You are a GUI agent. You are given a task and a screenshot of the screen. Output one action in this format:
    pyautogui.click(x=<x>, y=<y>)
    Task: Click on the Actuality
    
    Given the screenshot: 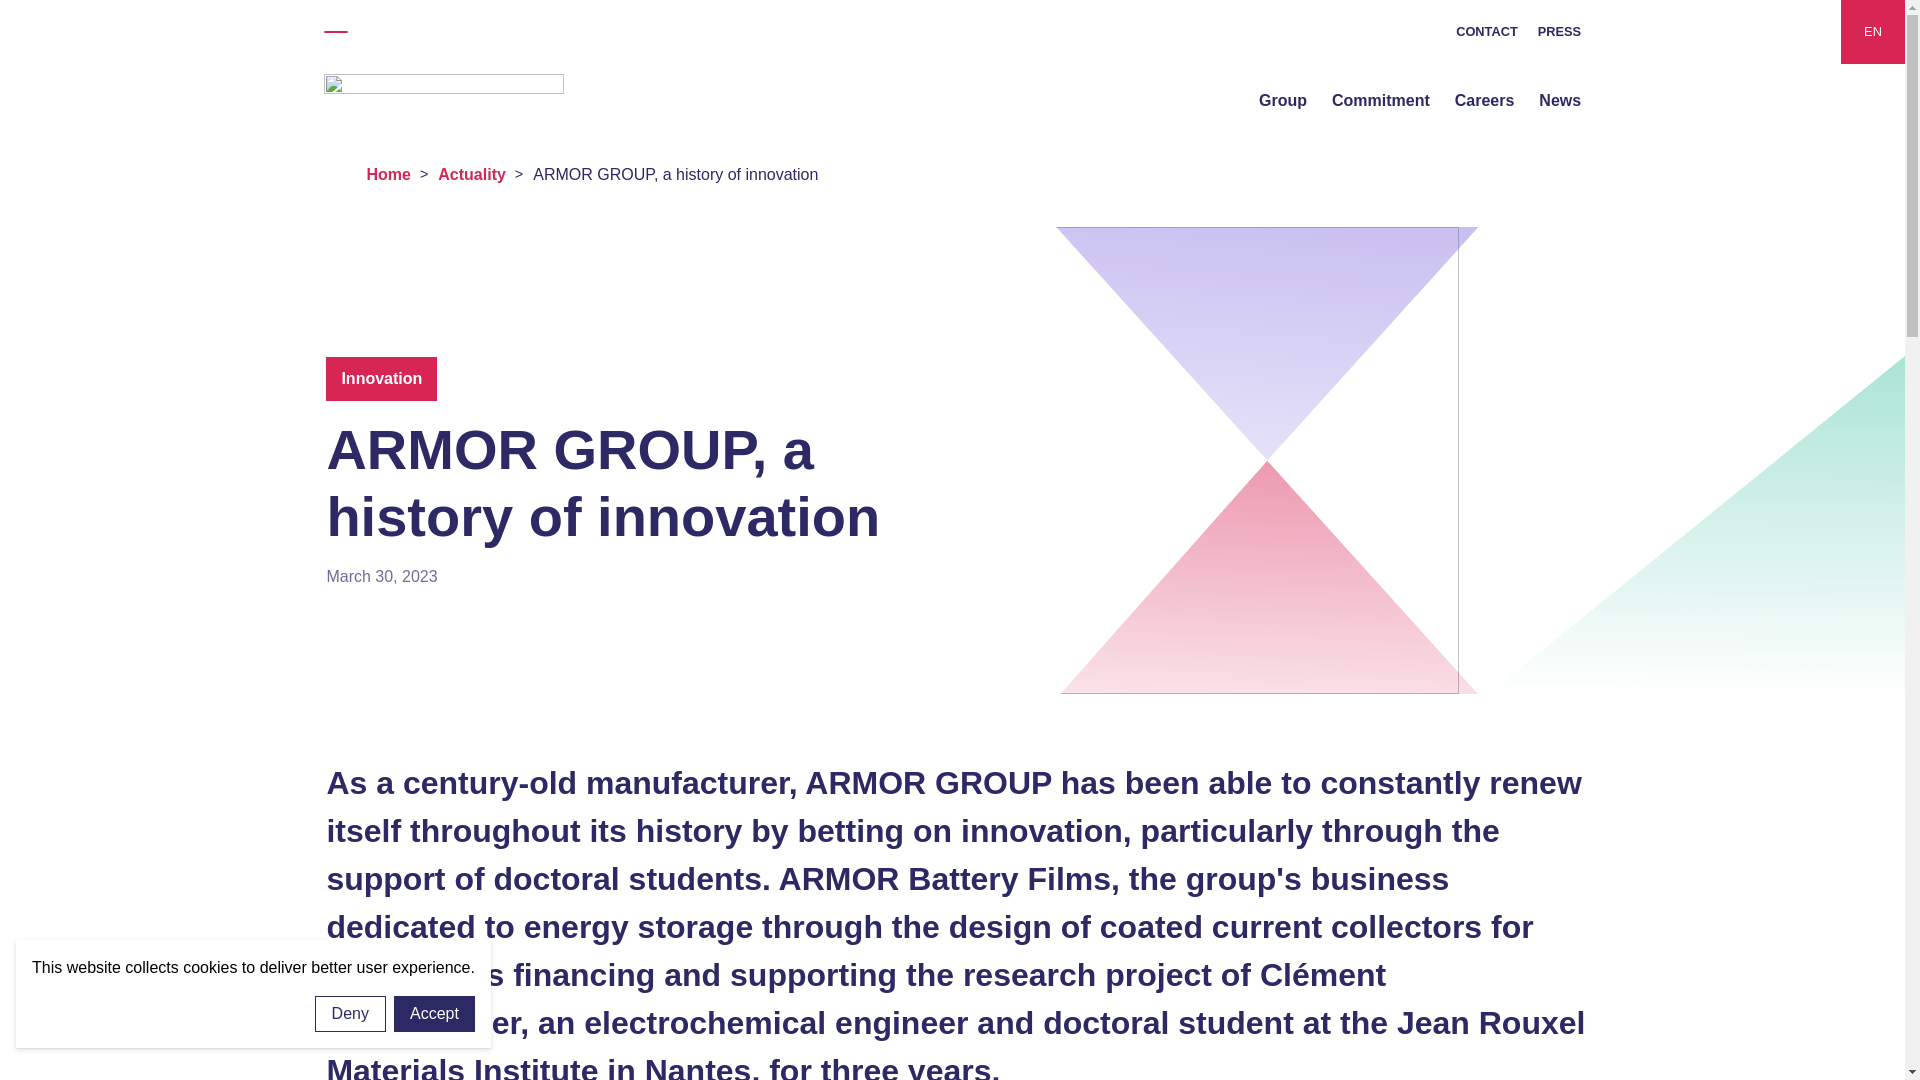 What is the action you would take?
    pyautogui.click(x=480, y=174)
    